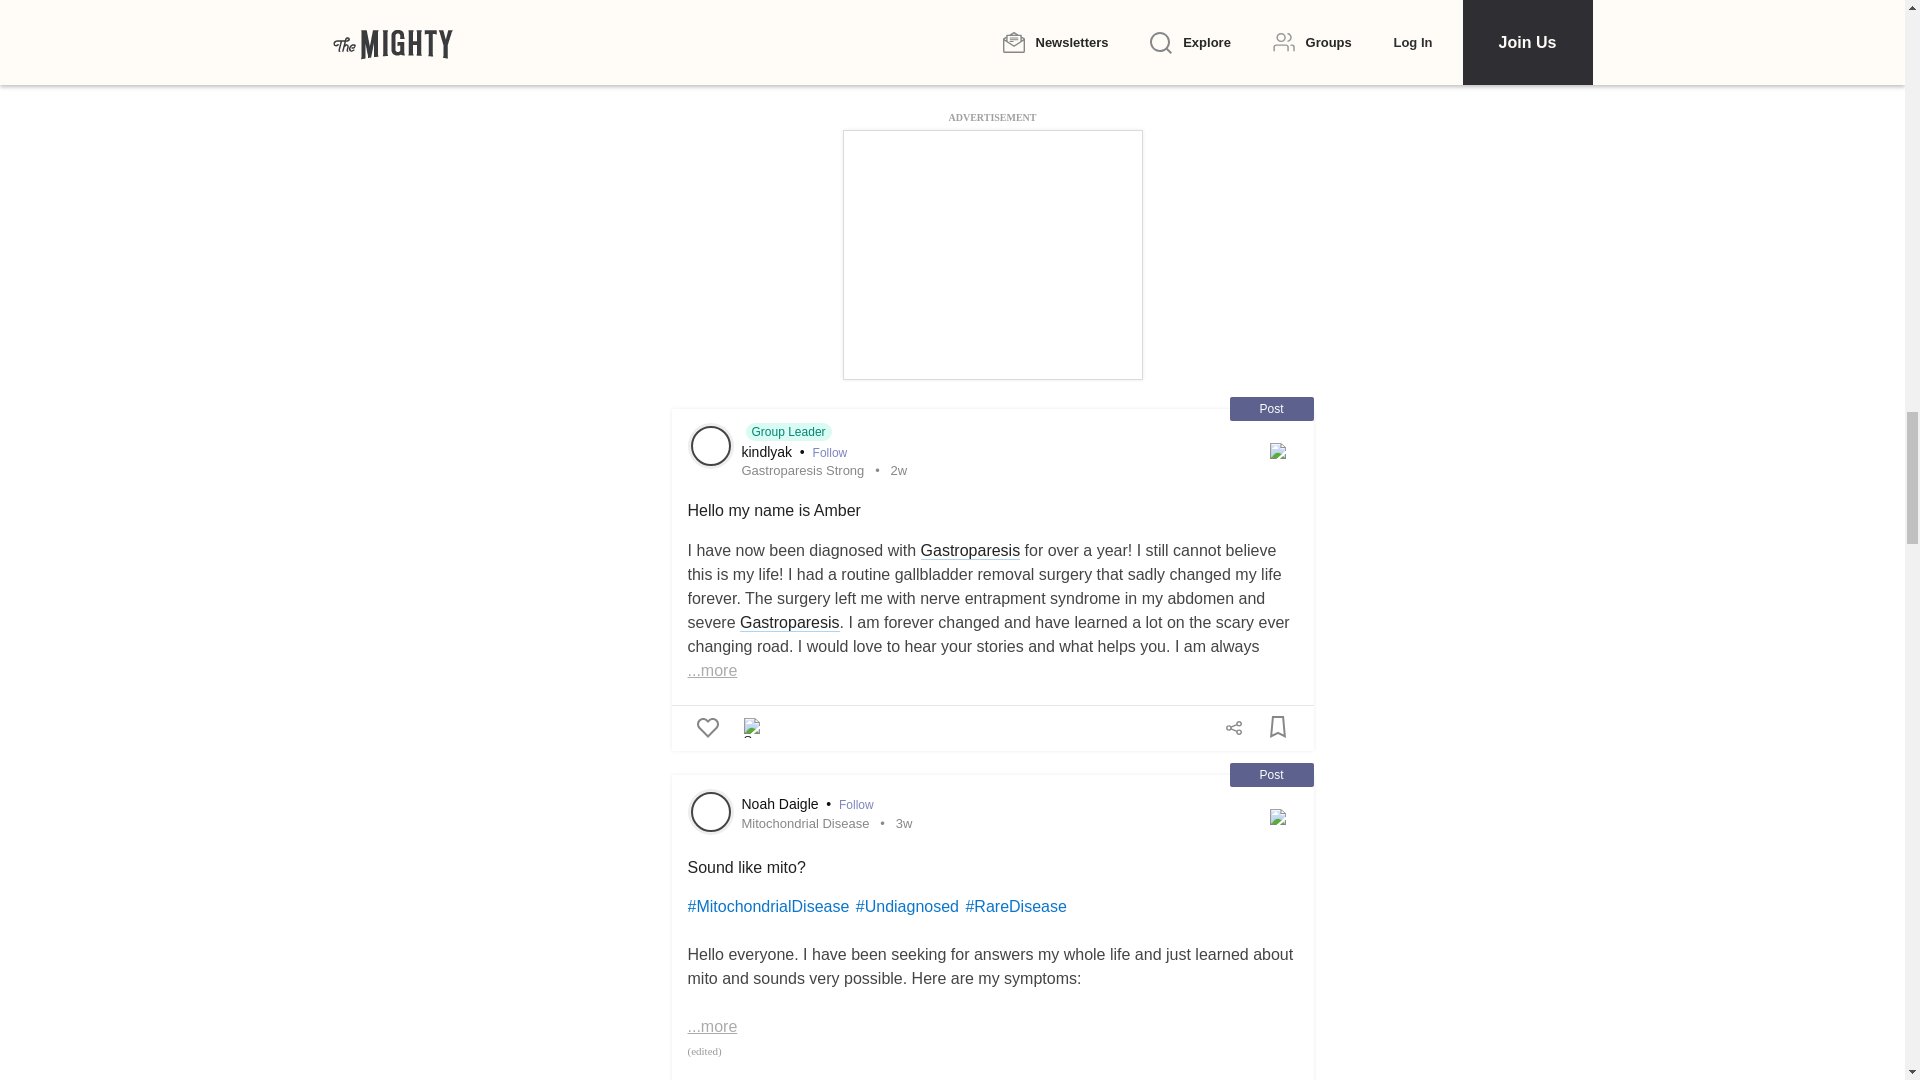 This screenshot has height=1080, width=1920. I want to click on August 14, 2024, so click(899, 470).